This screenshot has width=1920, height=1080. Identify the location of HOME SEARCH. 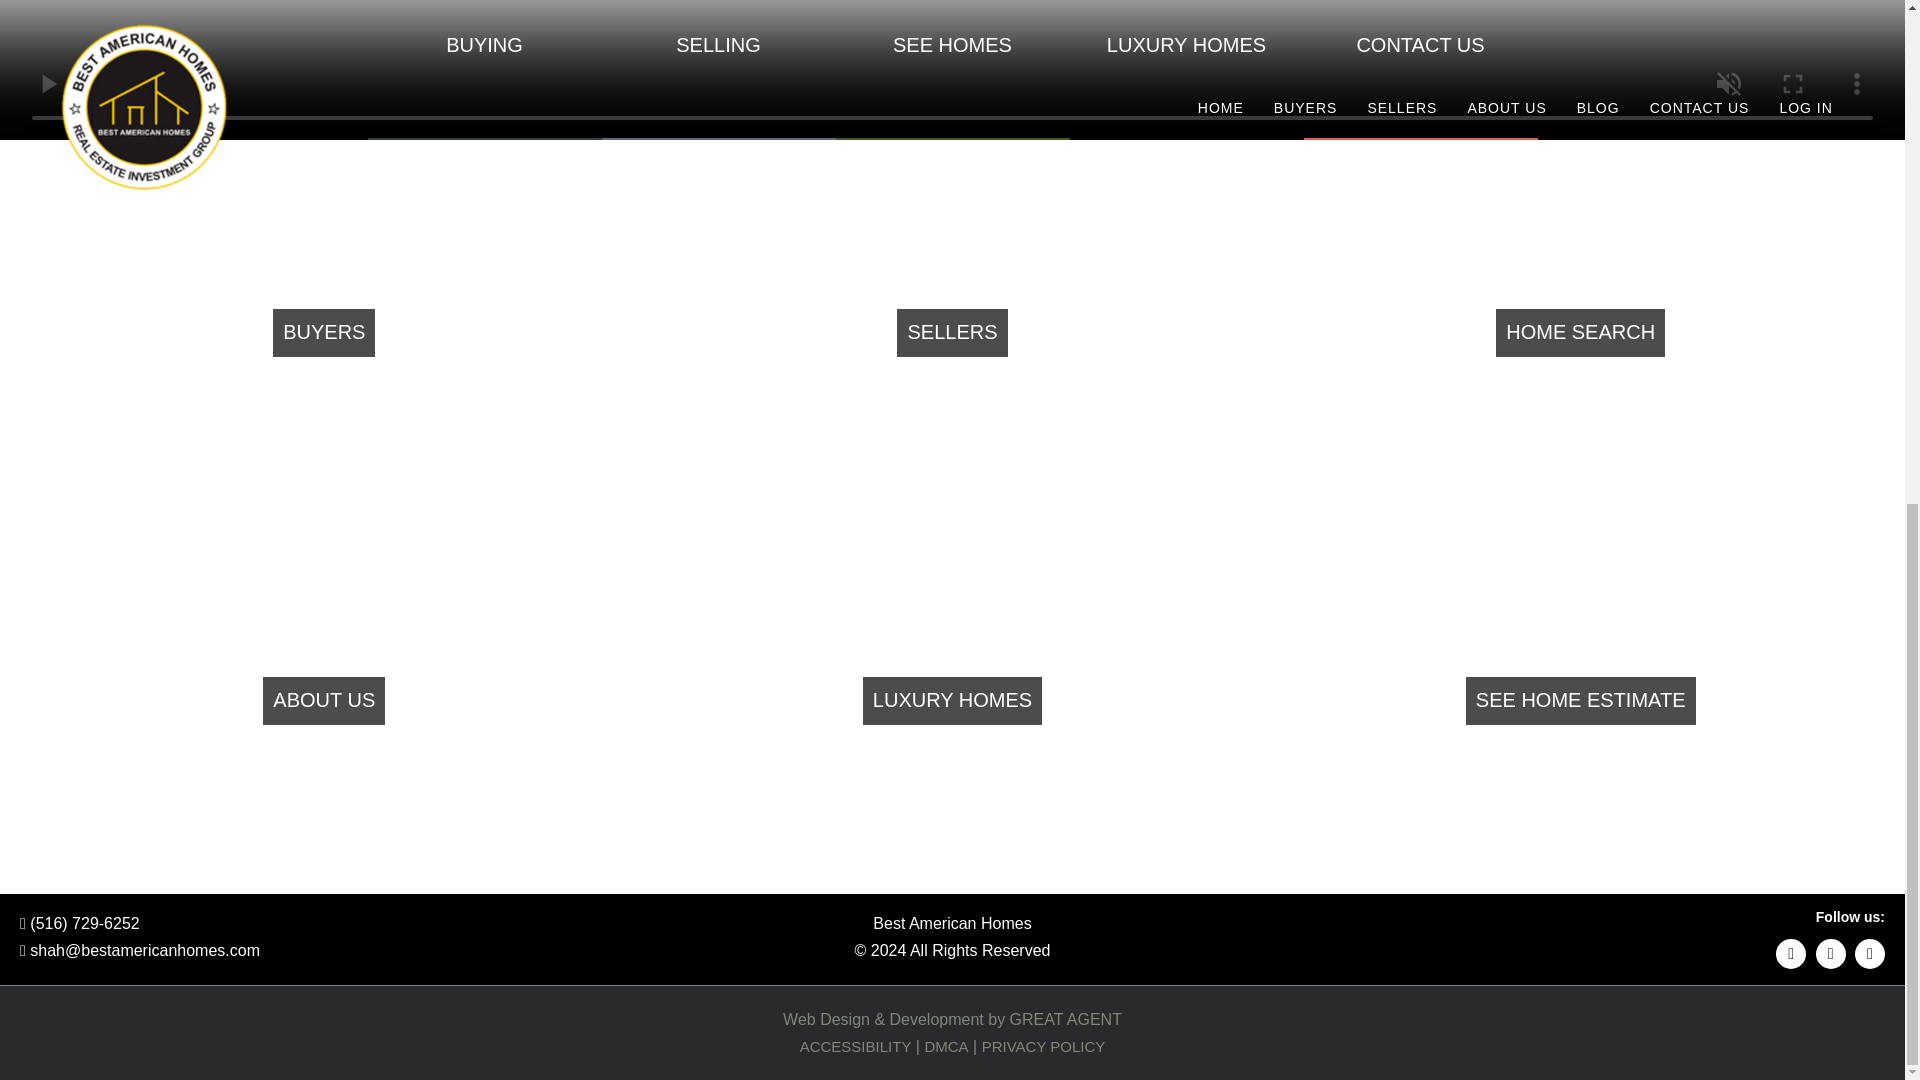
(1580, 332).